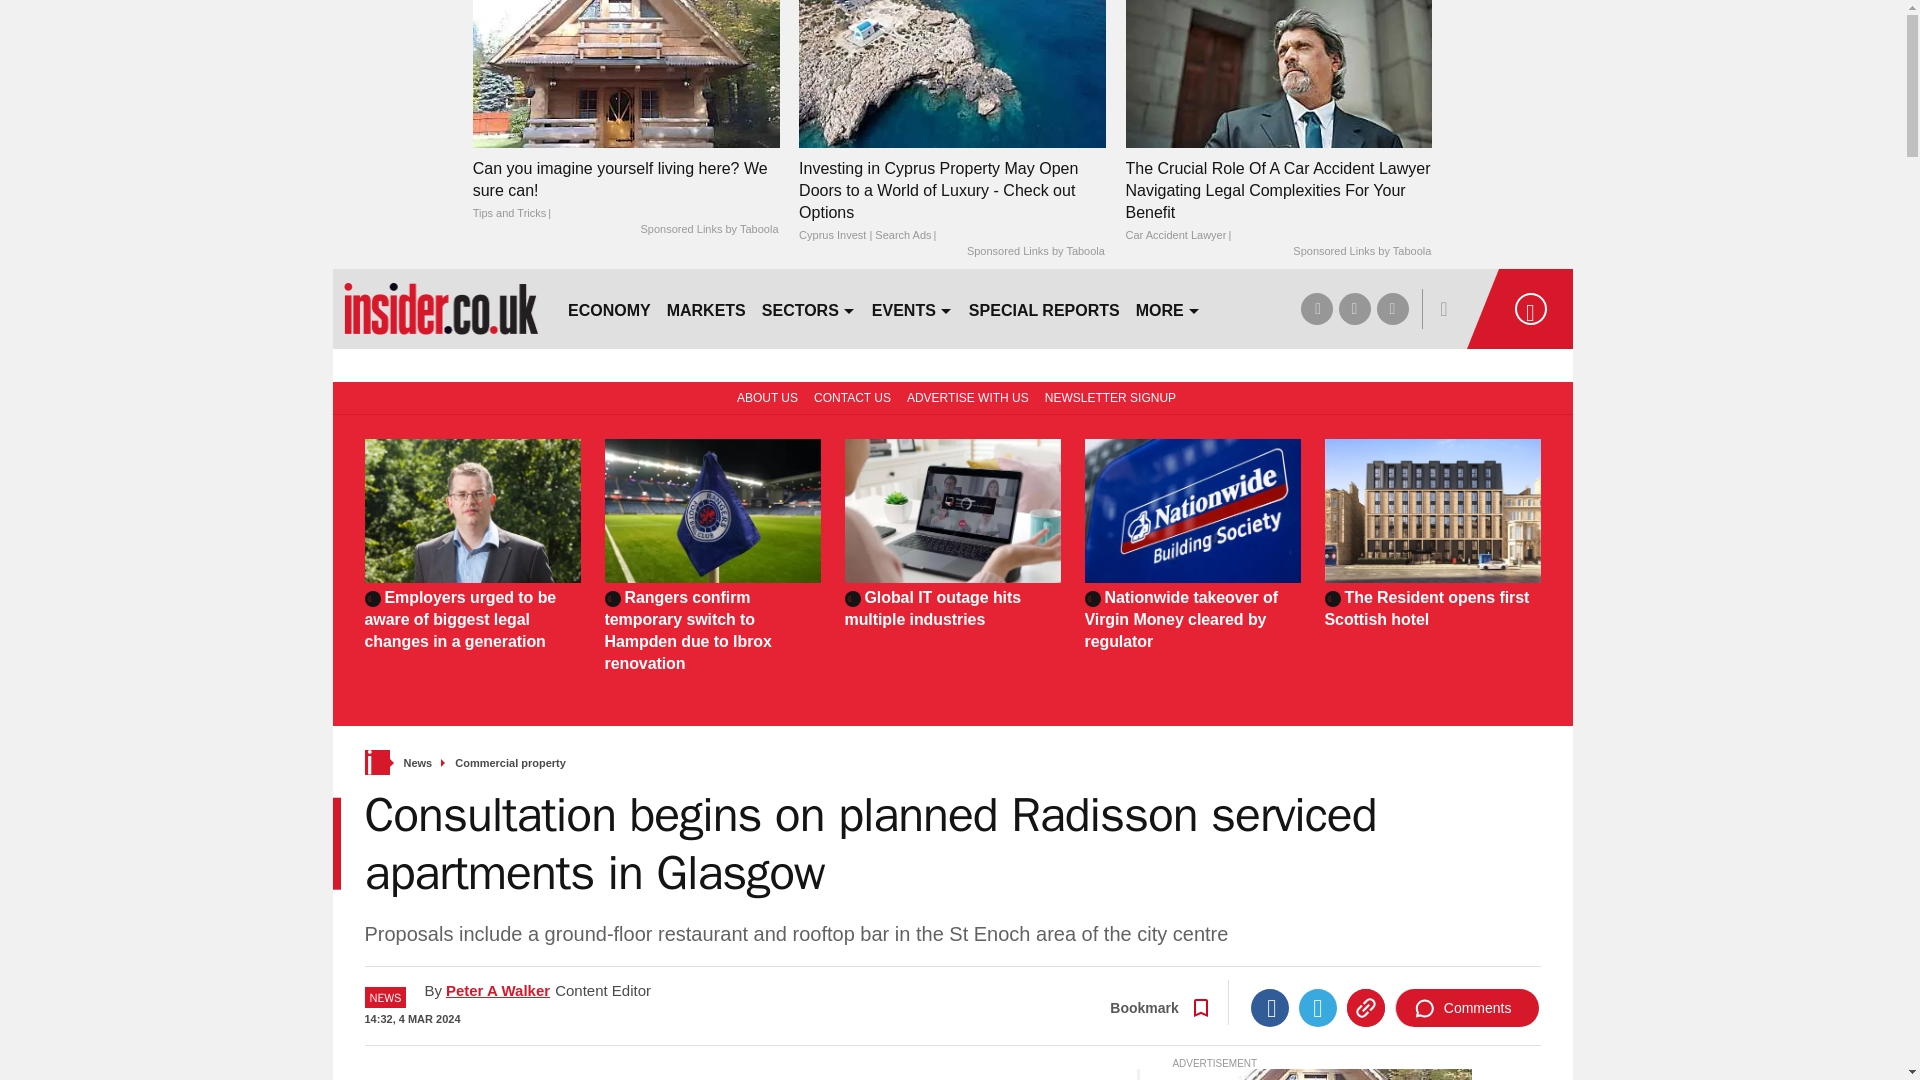 This screenshot has height=1080, width=1920. I want to click on linkedin, so click(1392, 308).